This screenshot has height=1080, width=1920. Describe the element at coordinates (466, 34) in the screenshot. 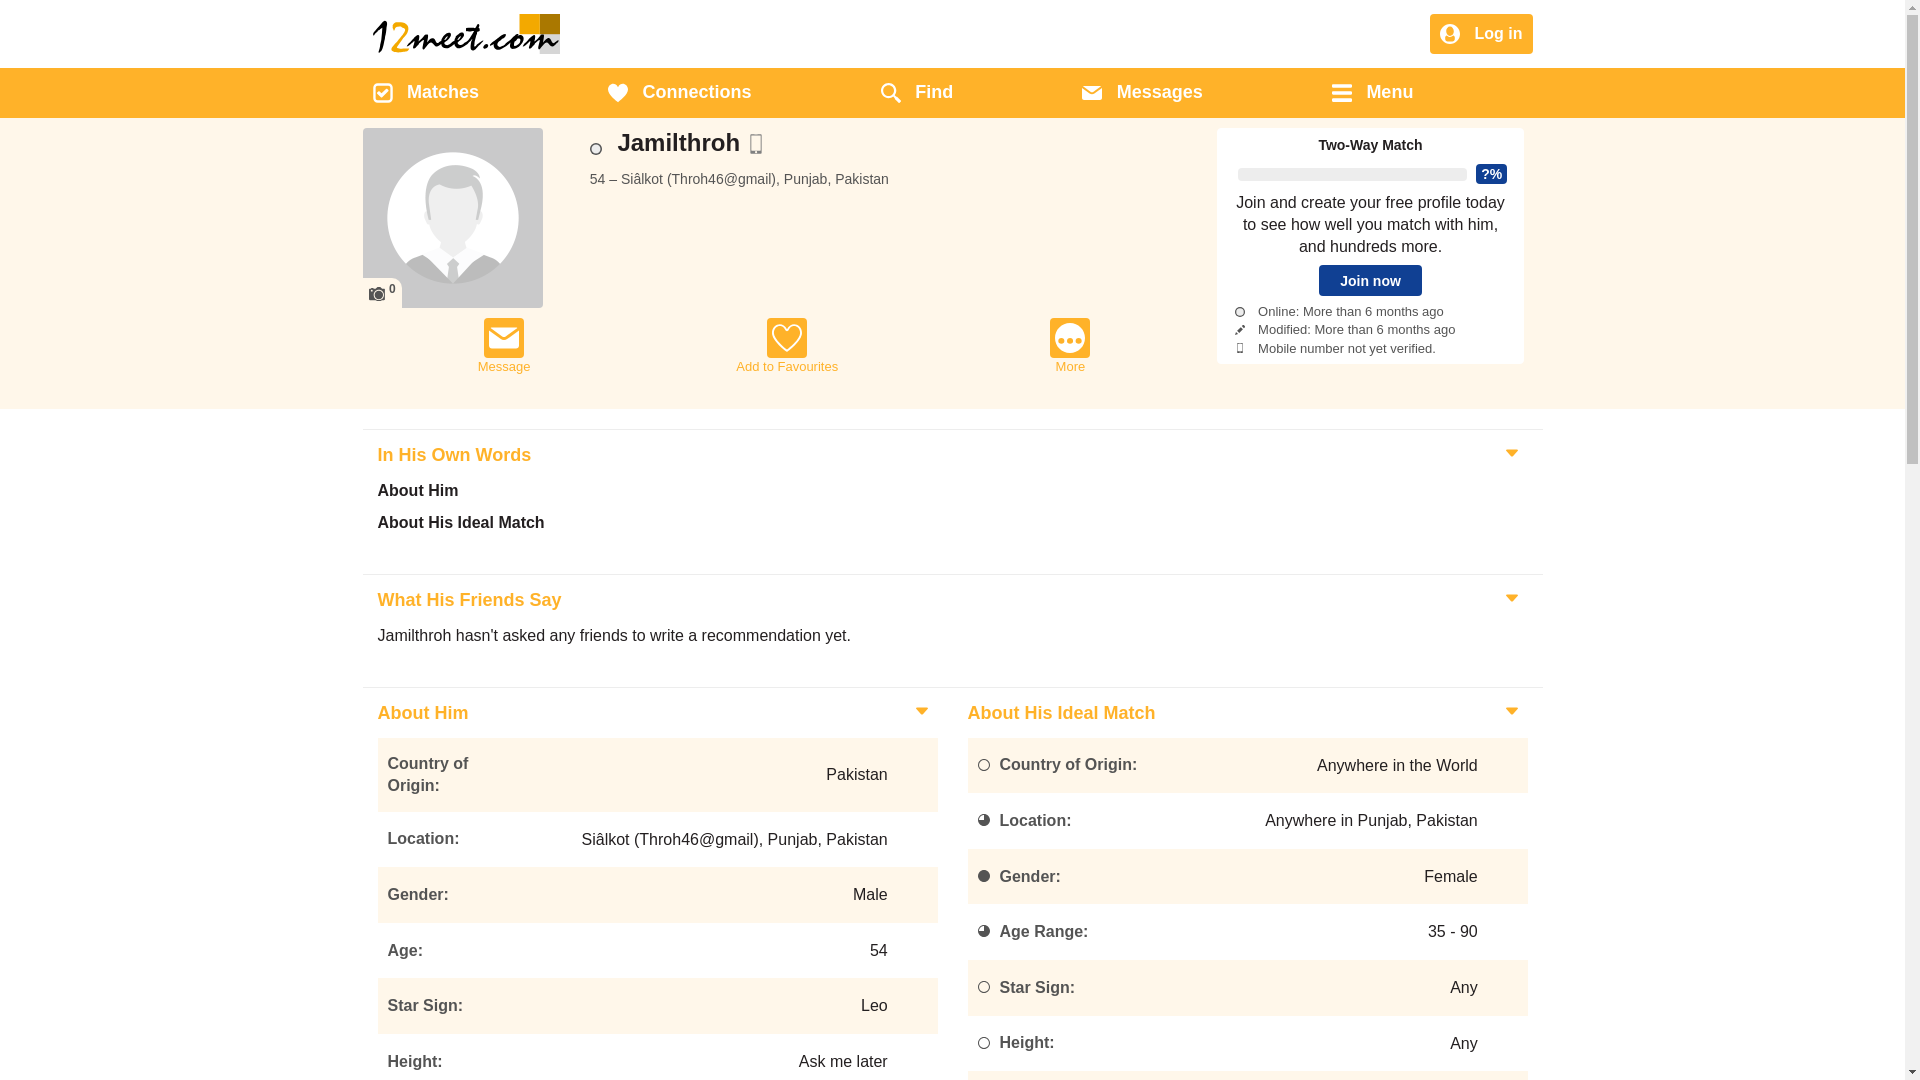

I see `12meet` at that location.